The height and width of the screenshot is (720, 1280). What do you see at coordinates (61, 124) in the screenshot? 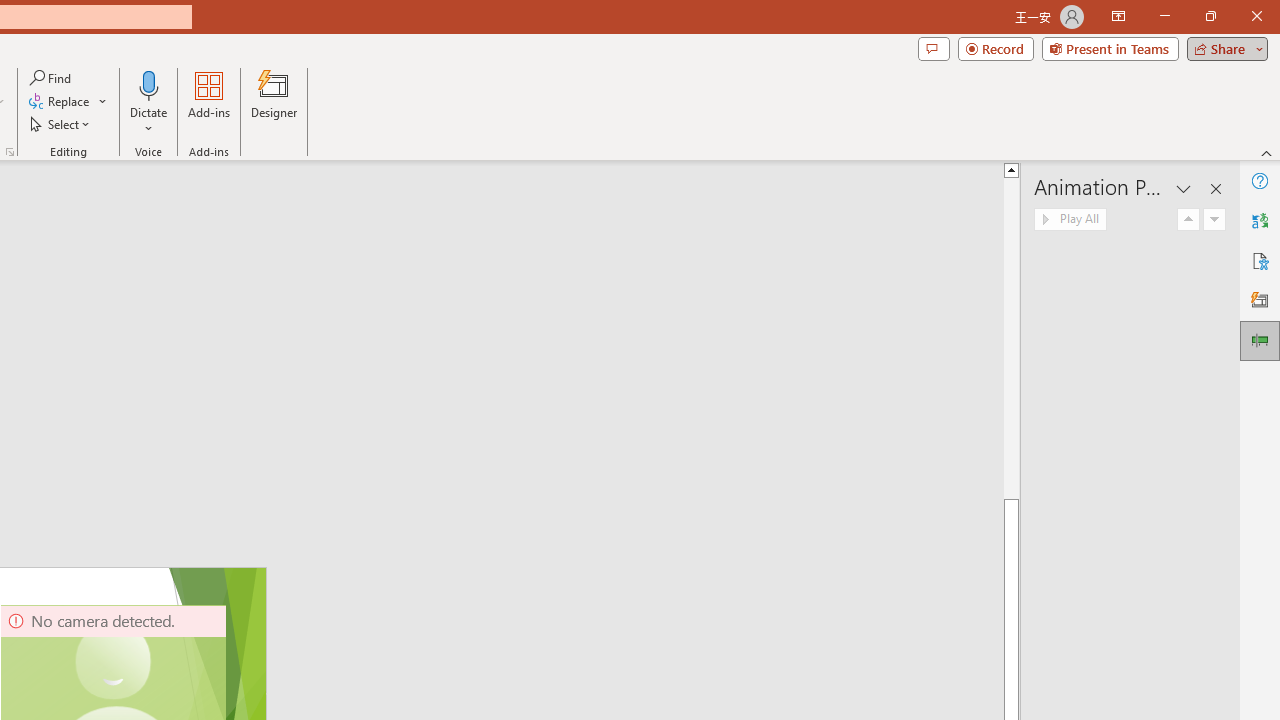
I see `Select` at bounding box center [61, 124].